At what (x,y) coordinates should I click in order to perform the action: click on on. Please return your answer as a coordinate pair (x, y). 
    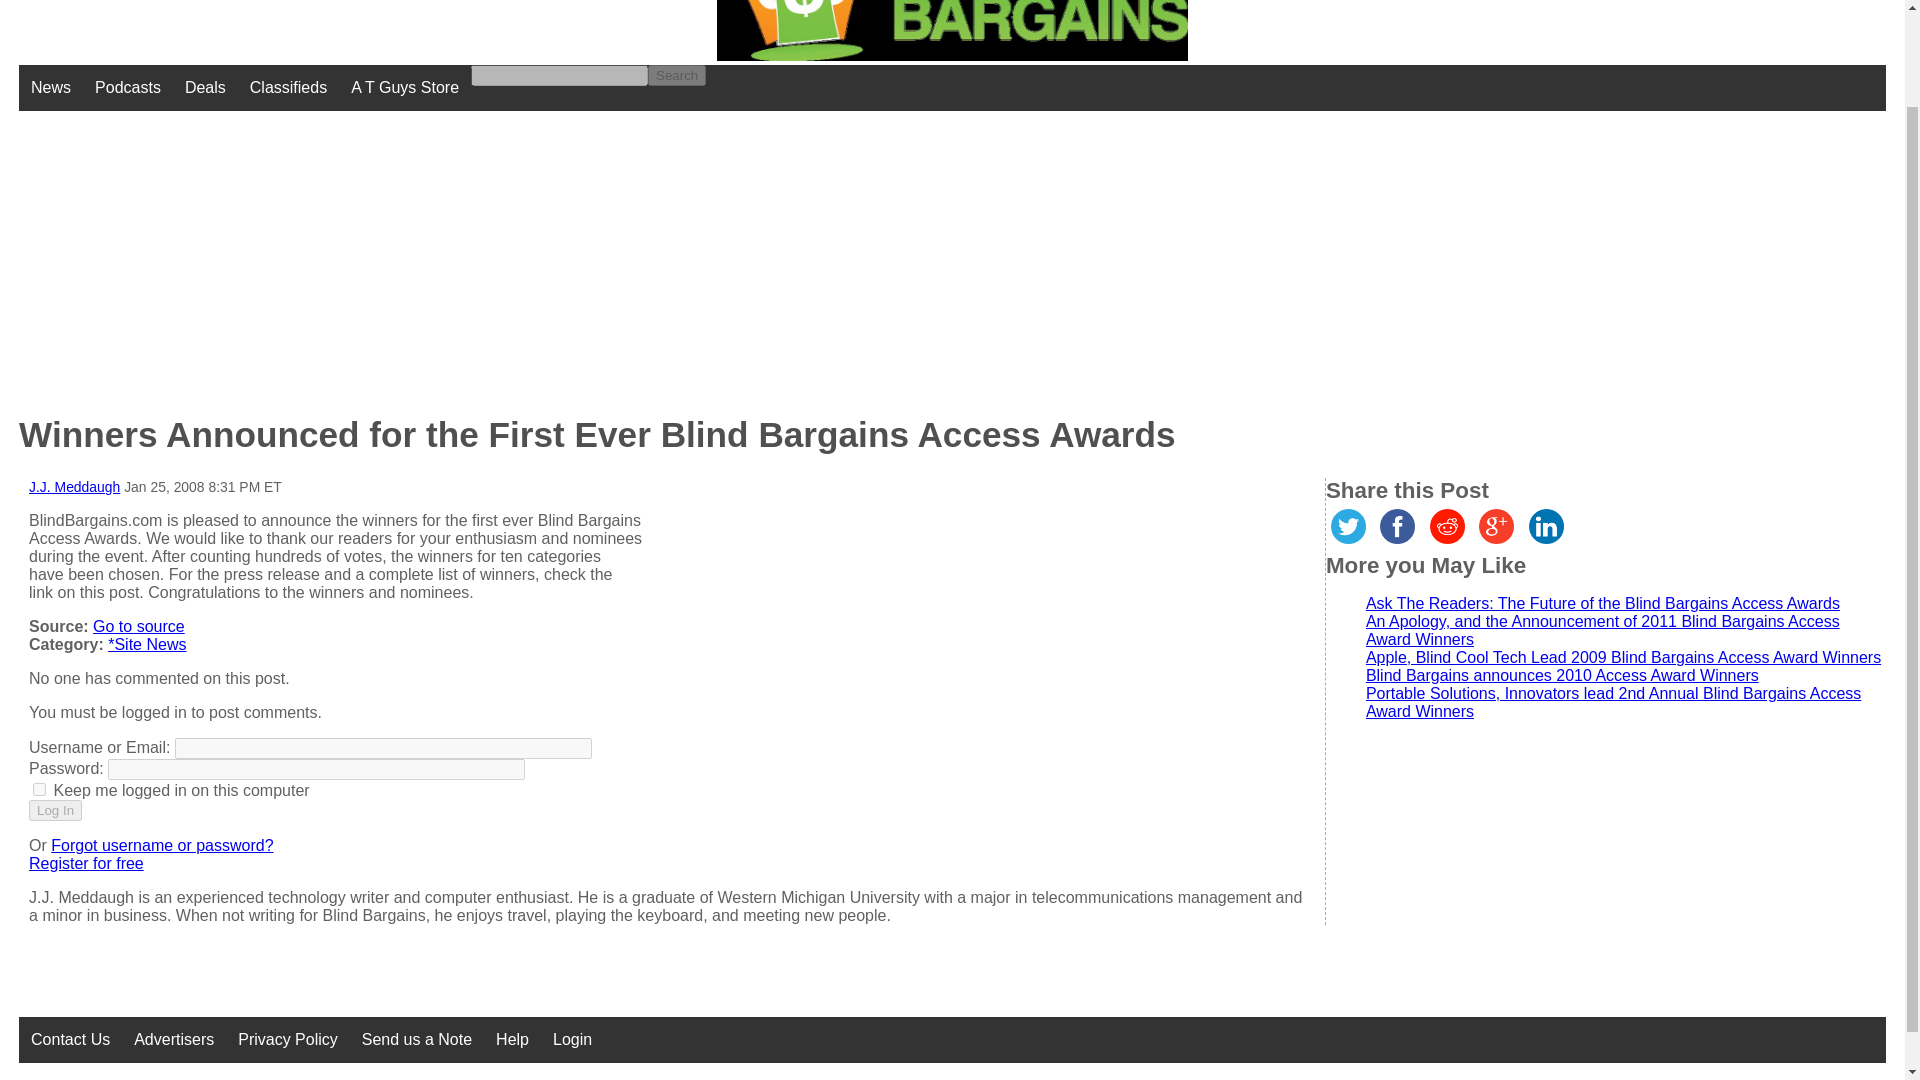
    Looking at the image, I should click on (39, 789).